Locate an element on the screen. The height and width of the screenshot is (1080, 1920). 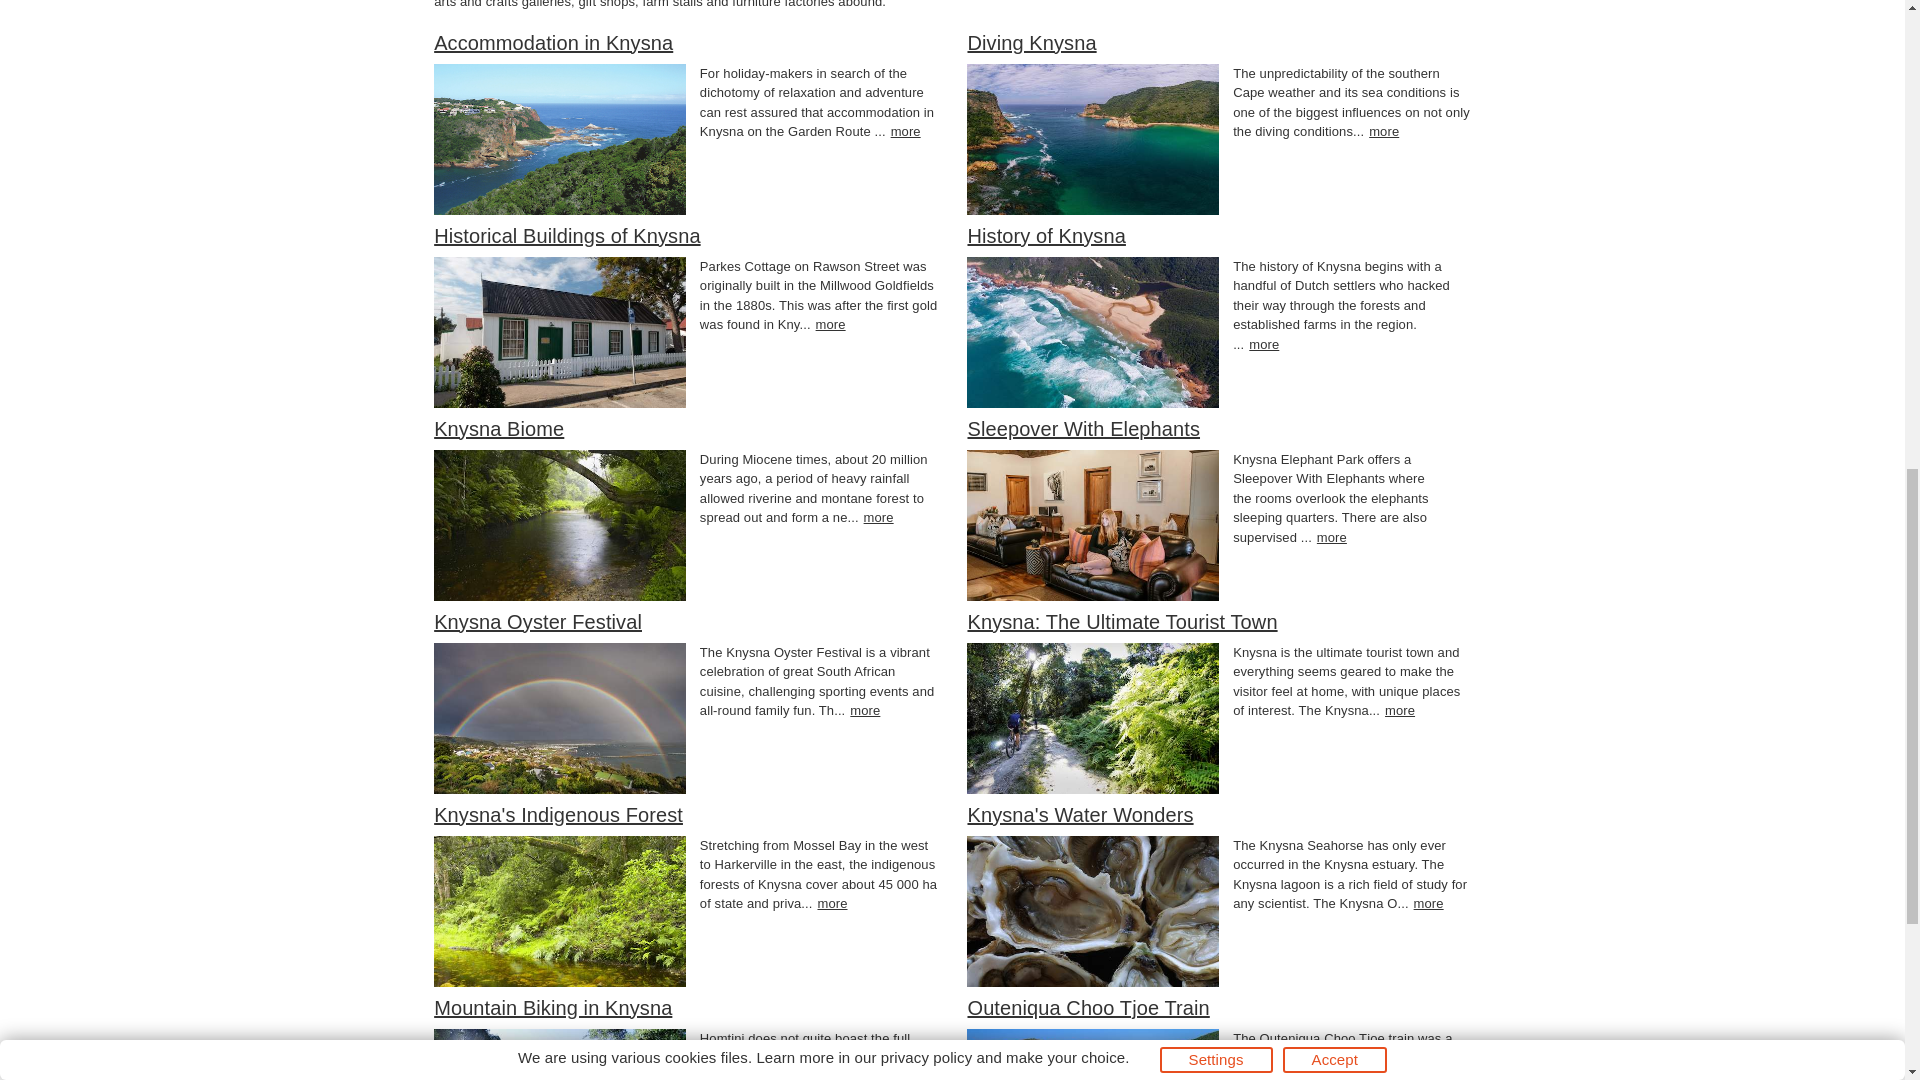
more is located at coordinates (1428, 904).